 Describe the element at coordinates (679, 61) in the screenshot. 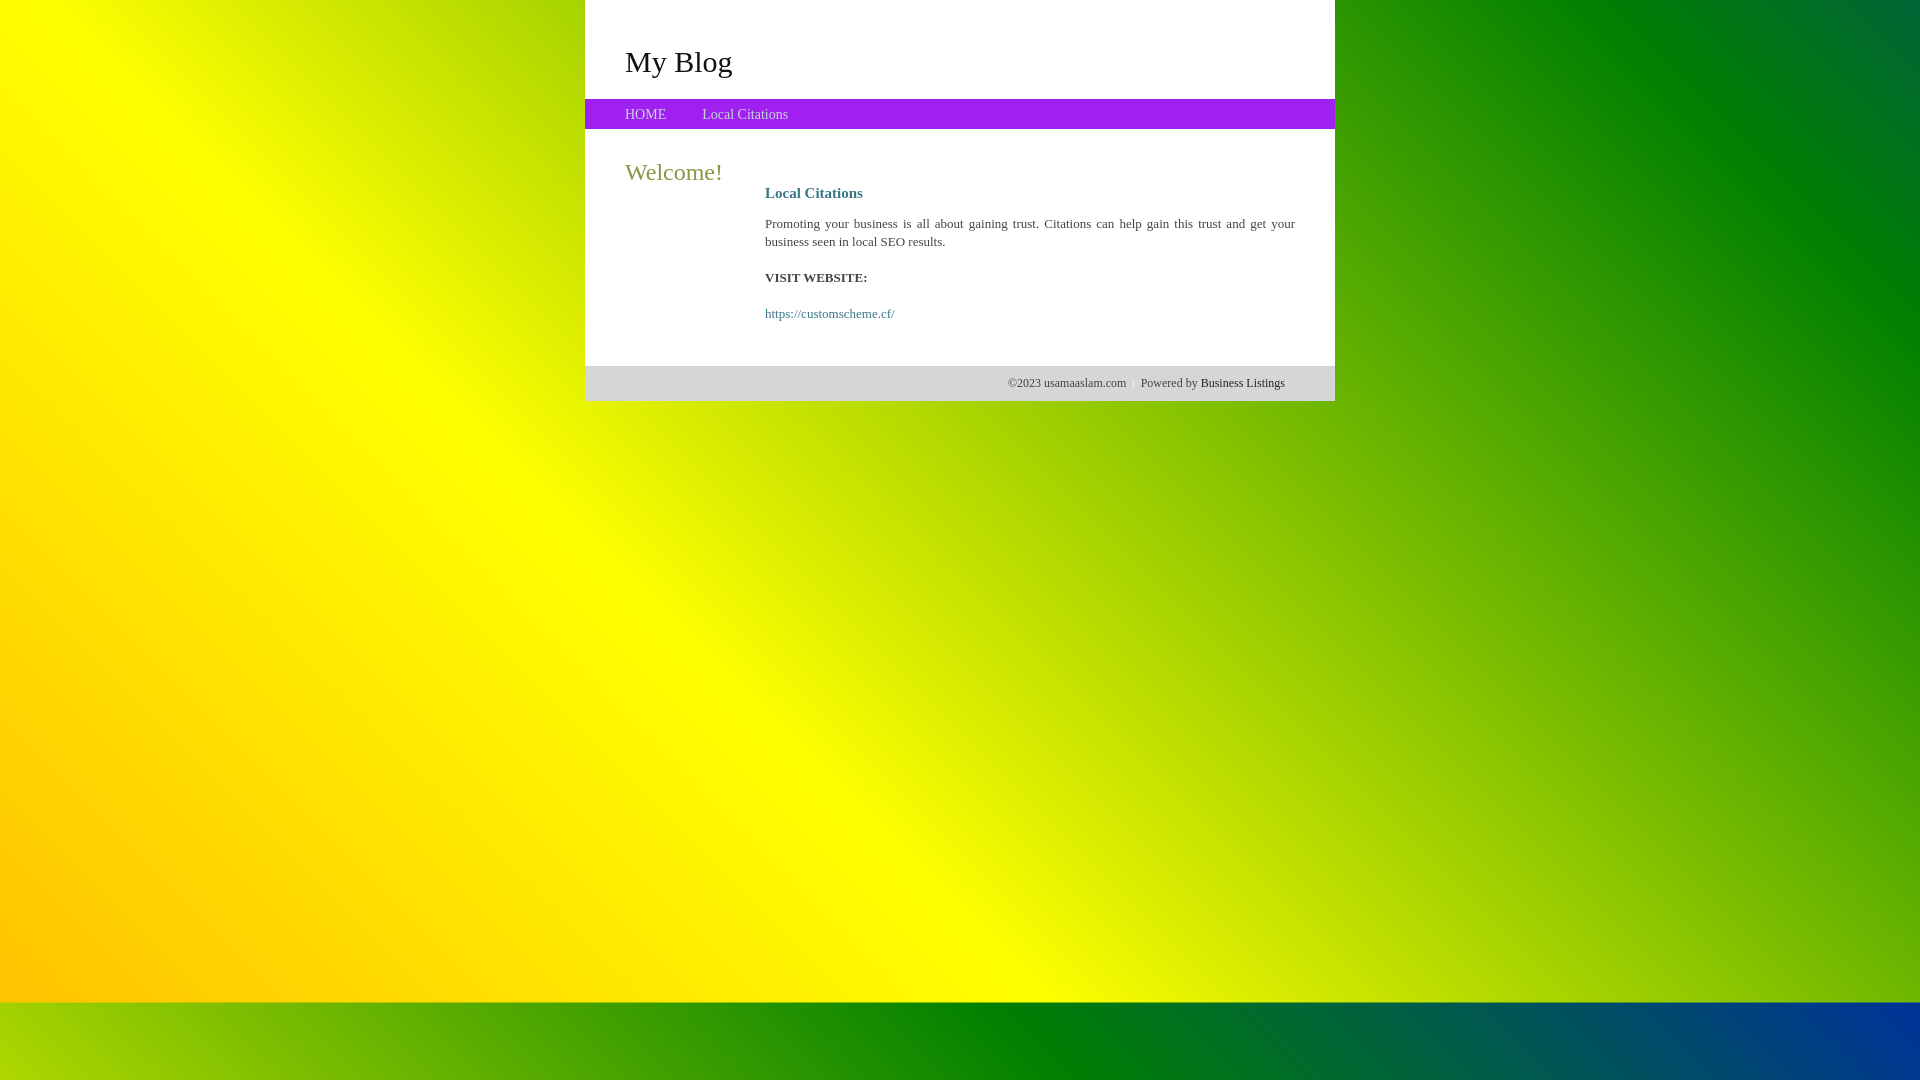

I see `My Blog` at that location.